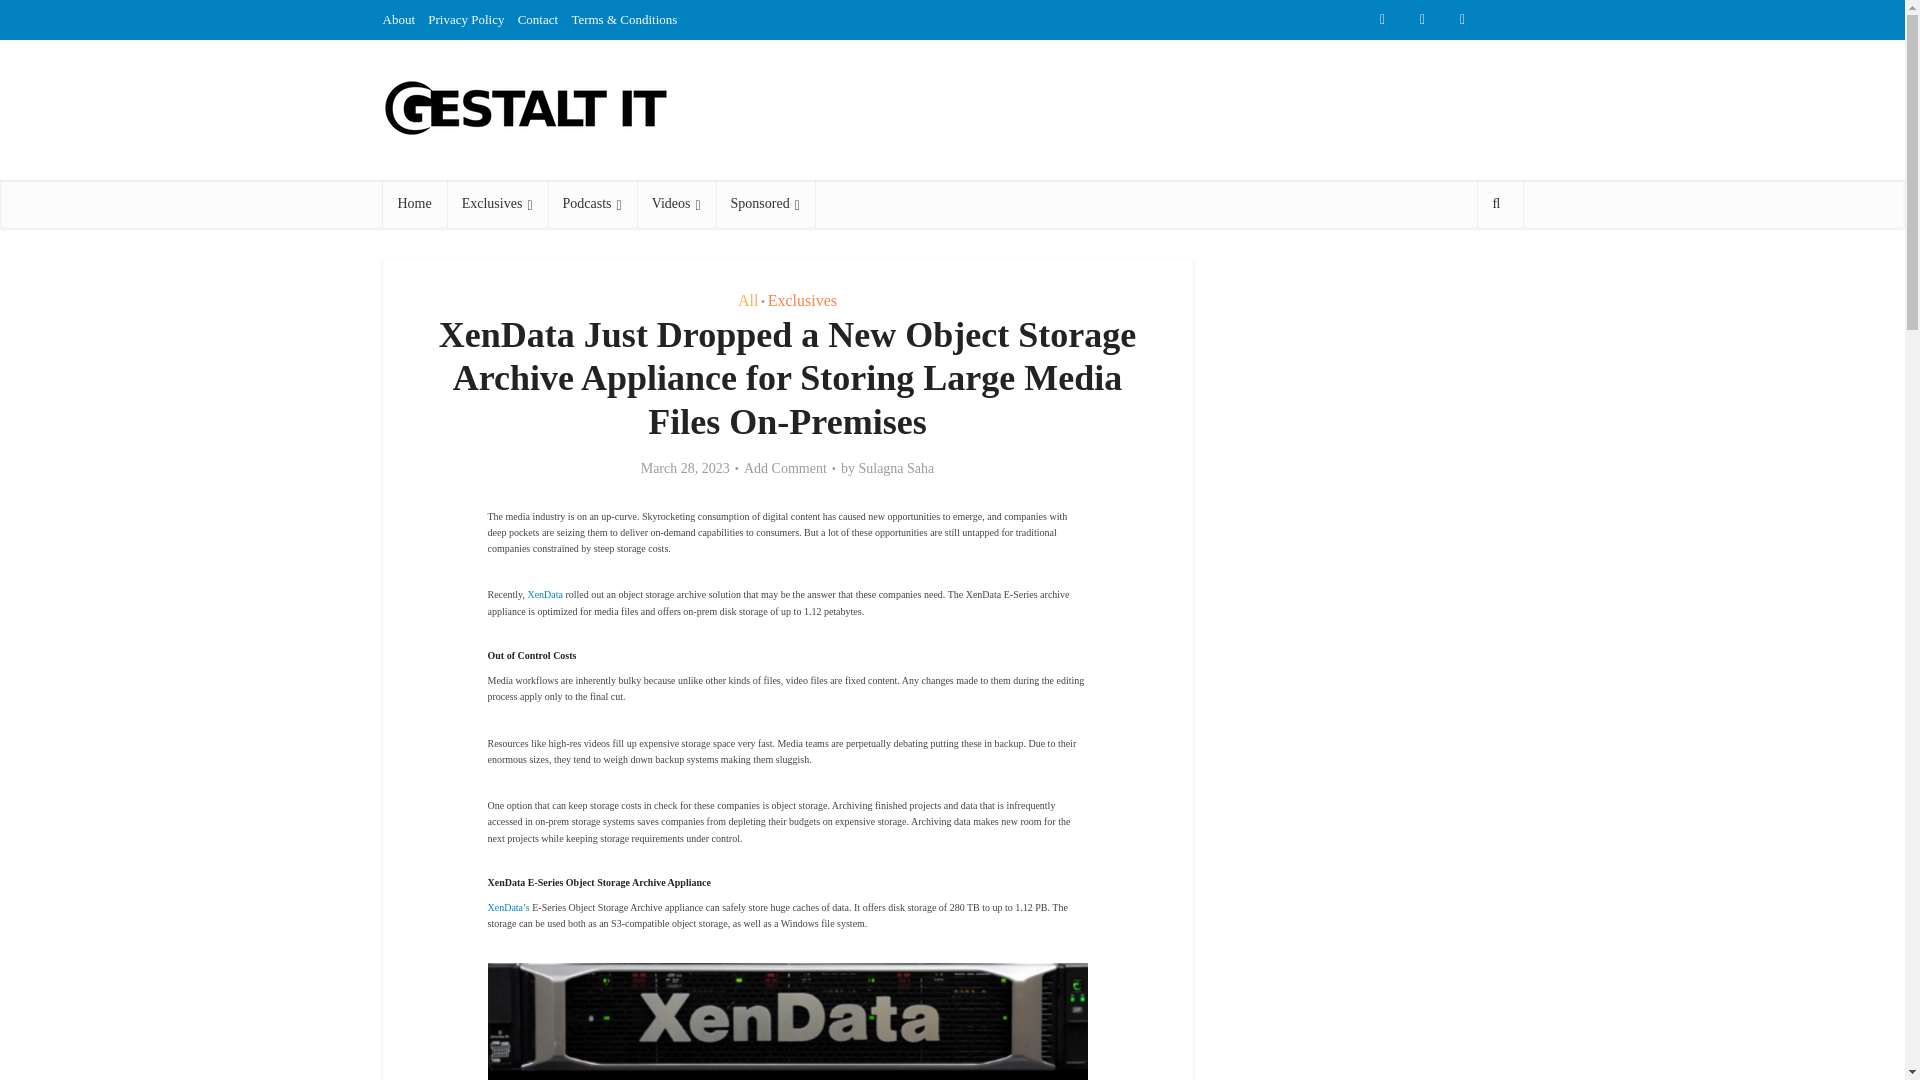 This screenshot has width=1920, height=1080. Describe the element at coordinates (676, 204) in the screenshot. I see `Videos` at that location.